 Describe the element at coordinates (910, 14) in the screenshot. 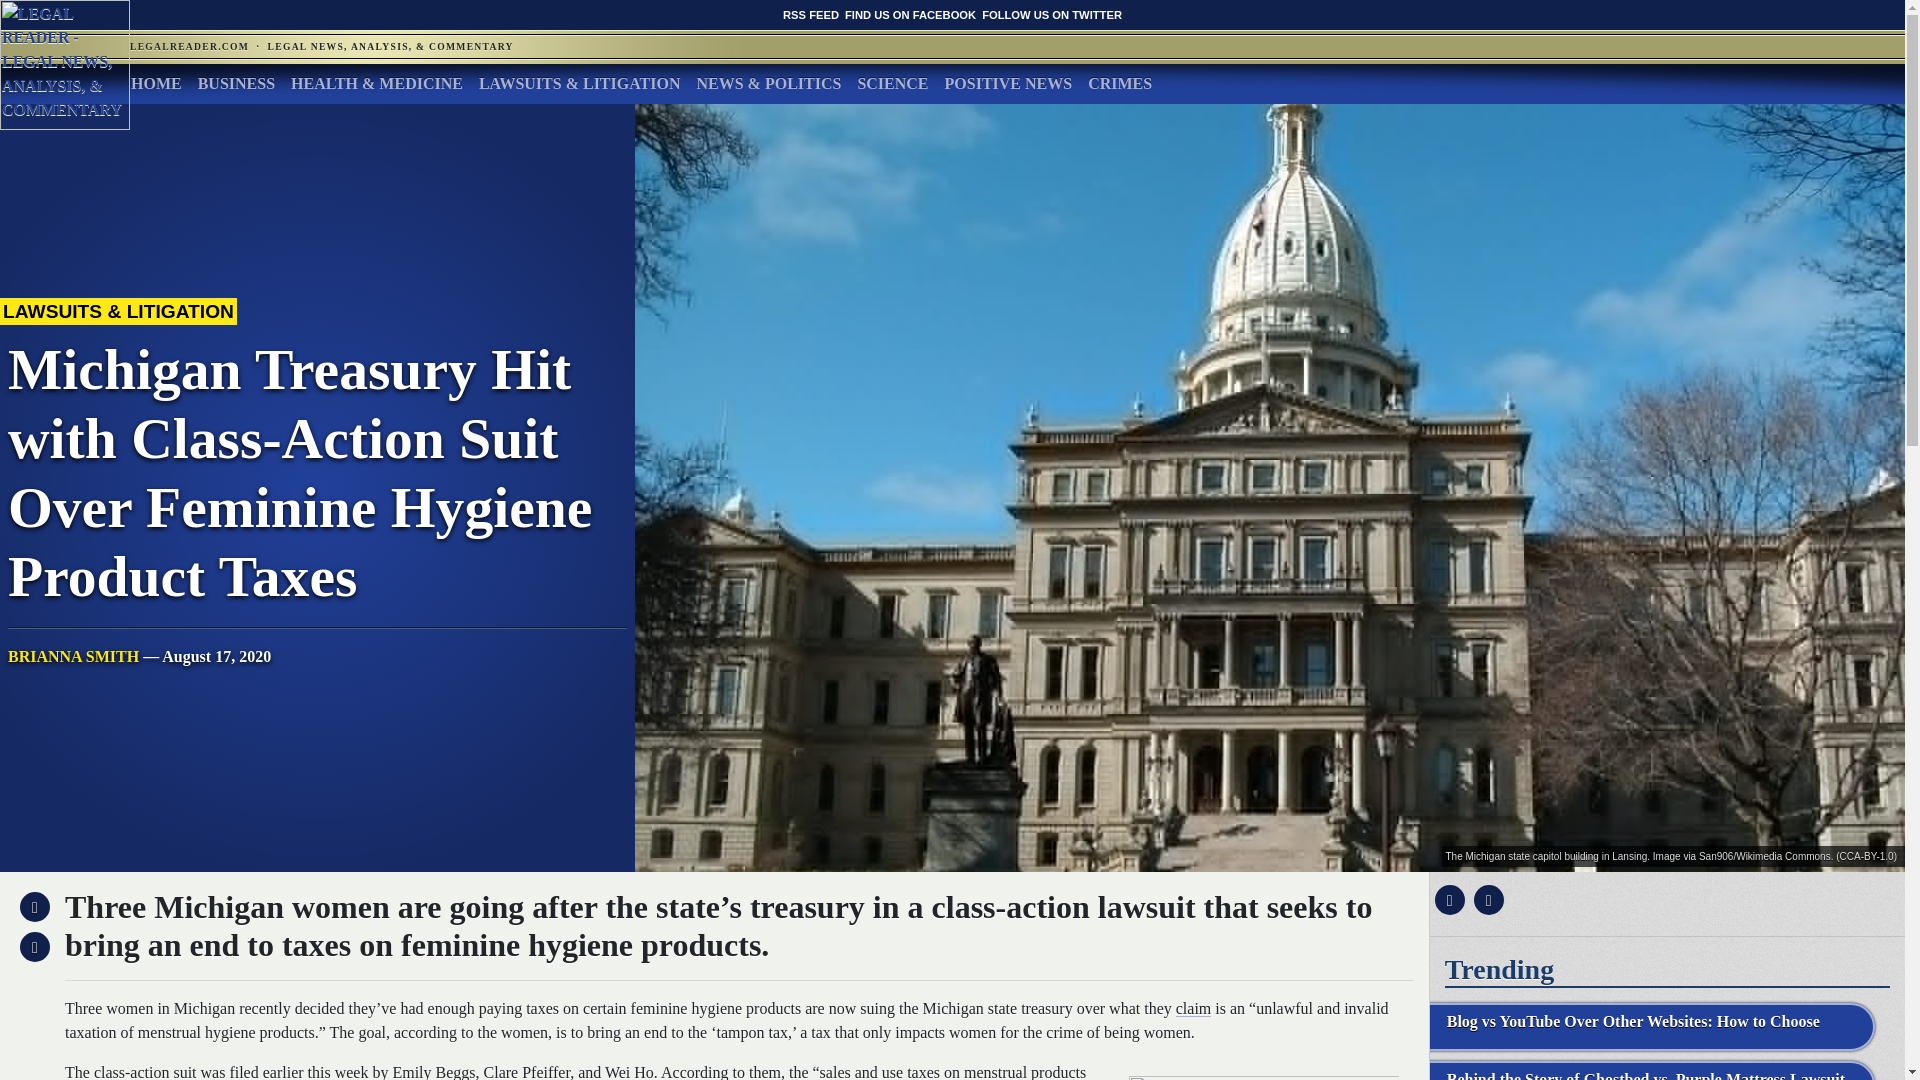

I see `FIND US ON FACEBOOK` at that location.